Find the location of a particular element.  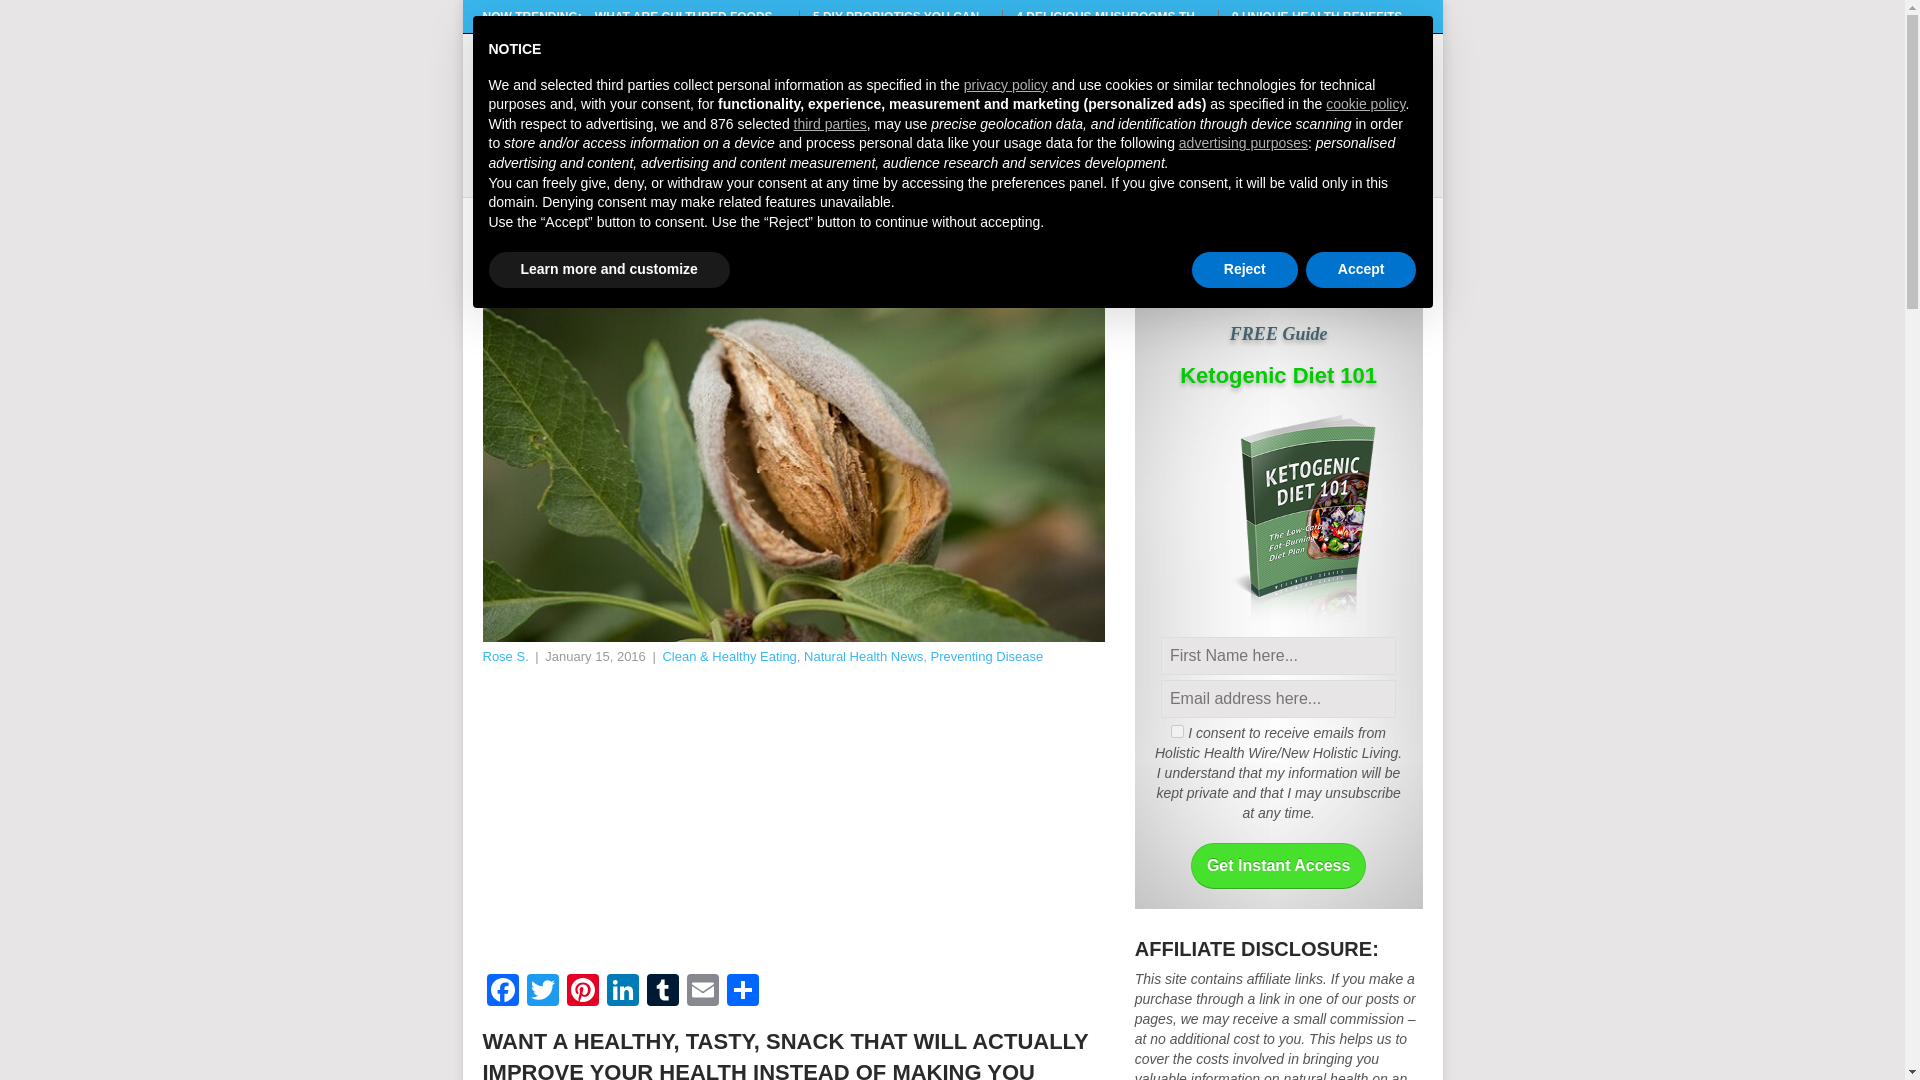

HOLISTIC HEALTH WIRE is located at coordinates (729, 75).